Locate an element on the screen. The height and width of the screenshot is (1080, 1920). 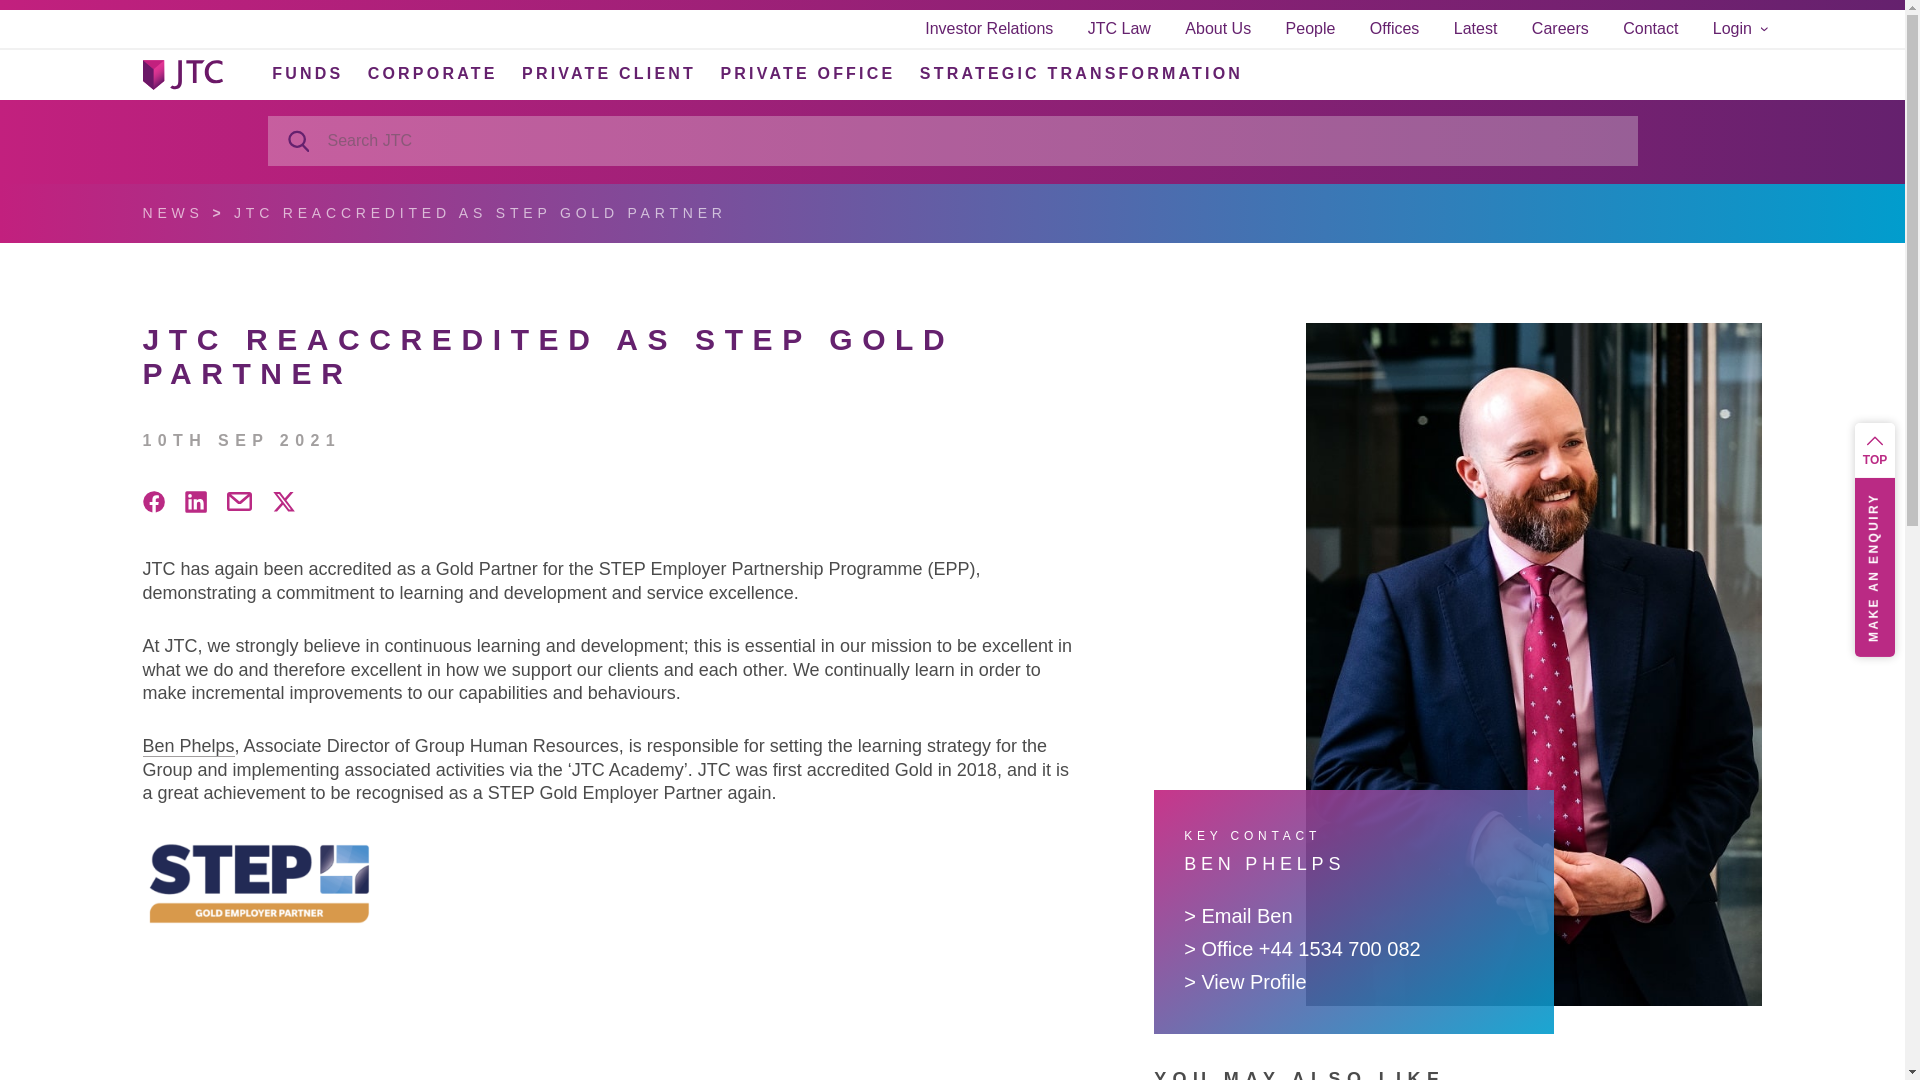
Share on facebook is located at coordinates (152, 507).